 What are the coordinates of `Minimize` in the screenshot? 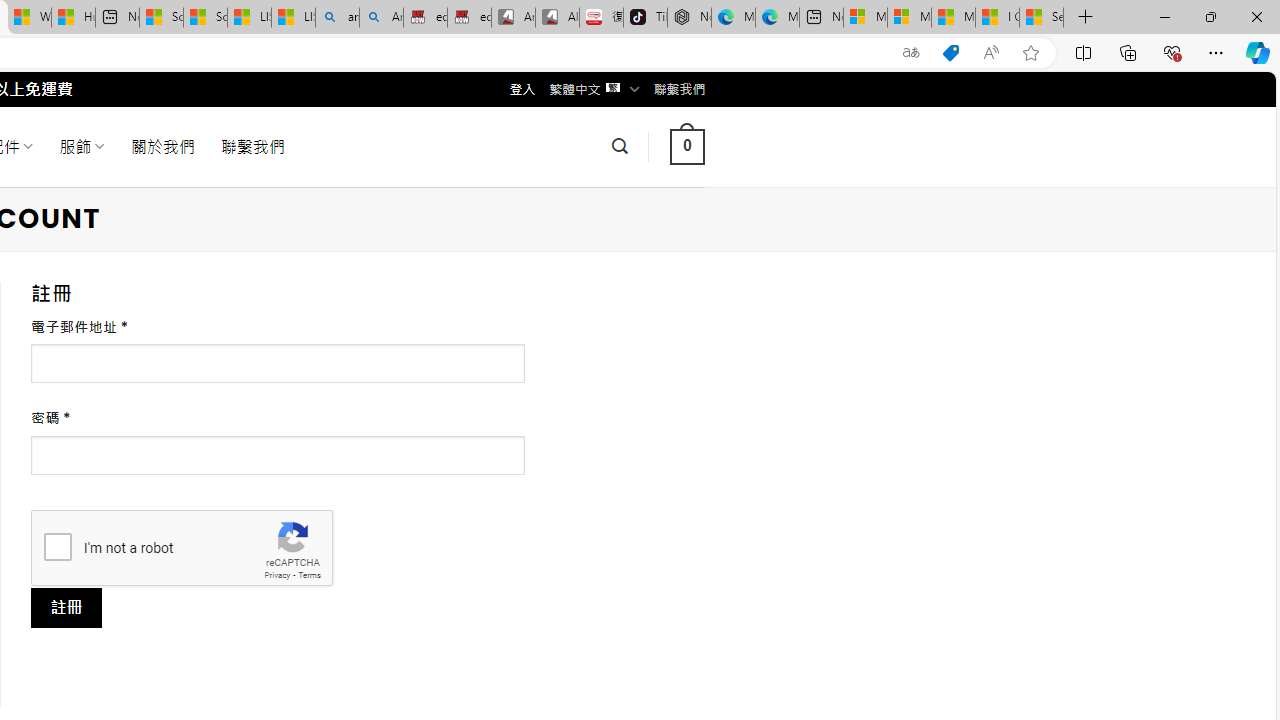 It's located at (1164, 16).